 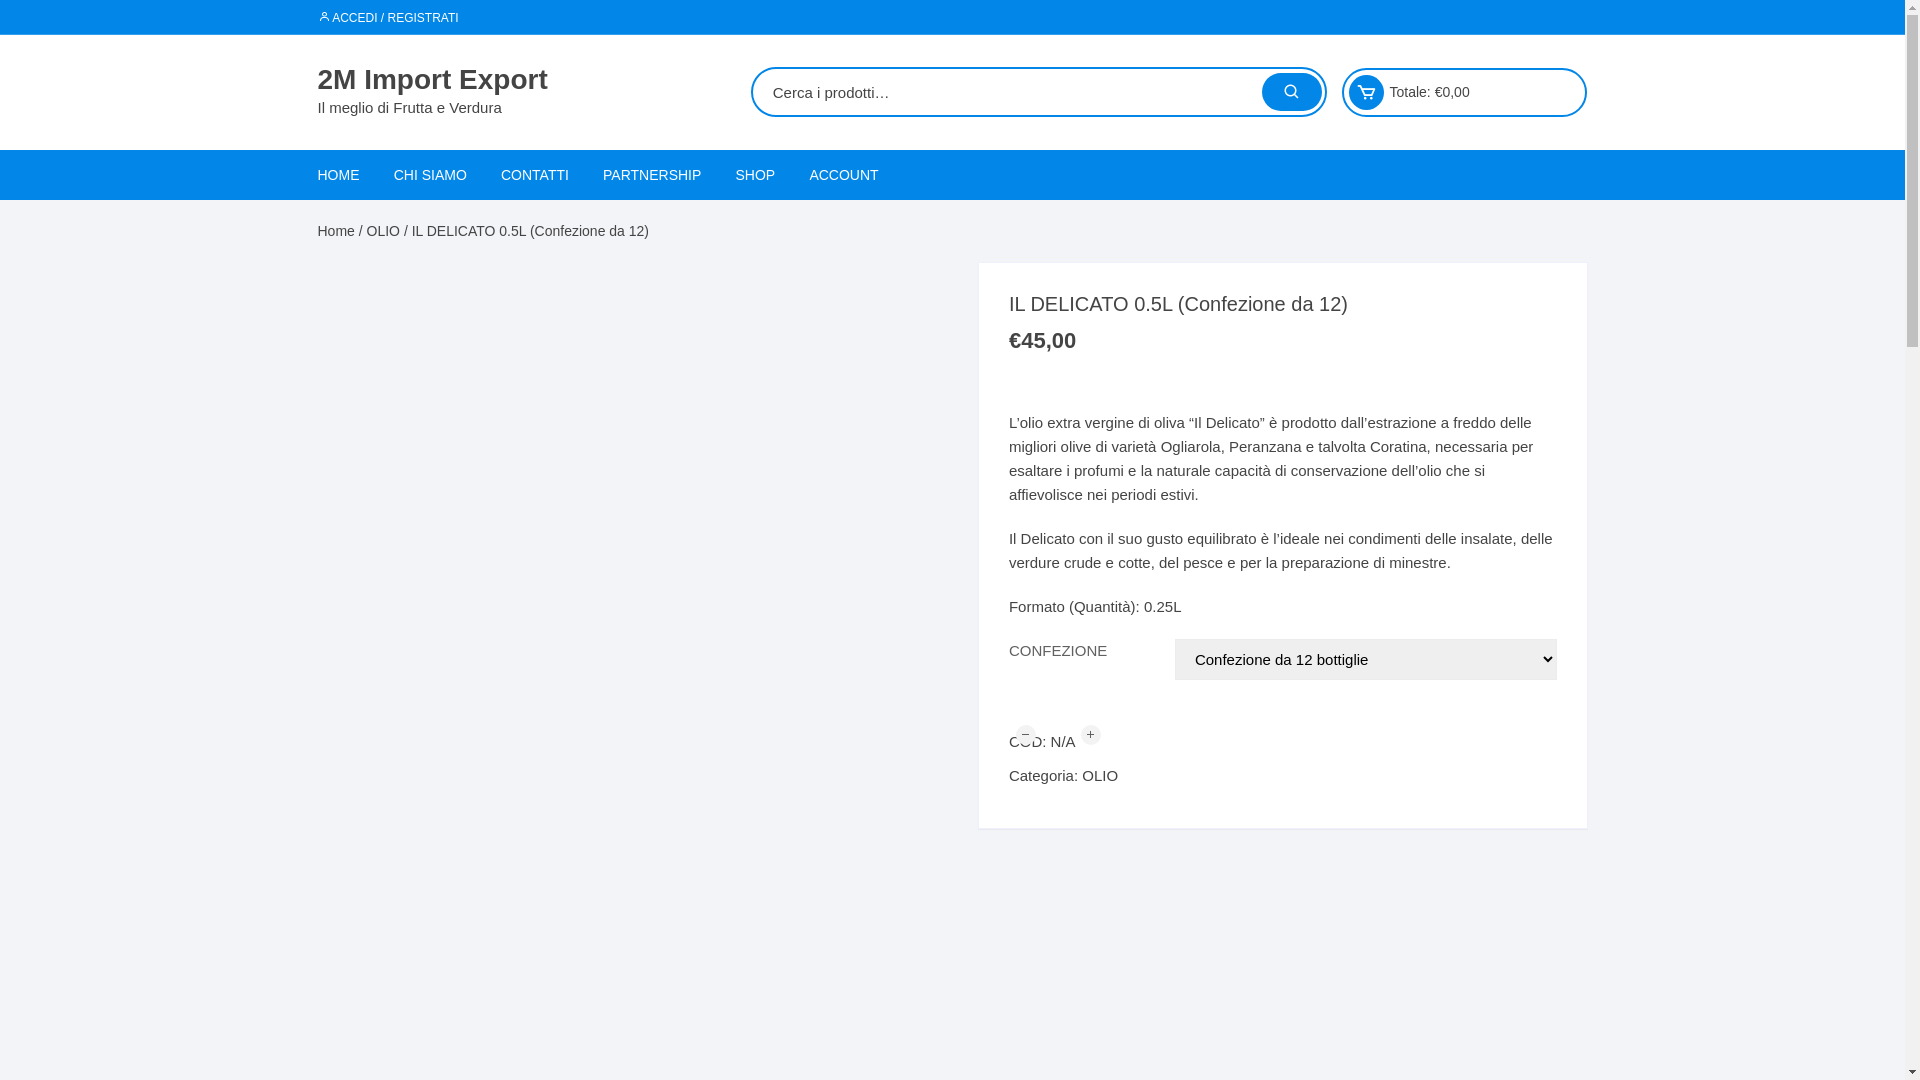 What do you see at coordinates (433, 80) in the screenshot?
I see `2M Import Export` at bounding box center [433, 80].